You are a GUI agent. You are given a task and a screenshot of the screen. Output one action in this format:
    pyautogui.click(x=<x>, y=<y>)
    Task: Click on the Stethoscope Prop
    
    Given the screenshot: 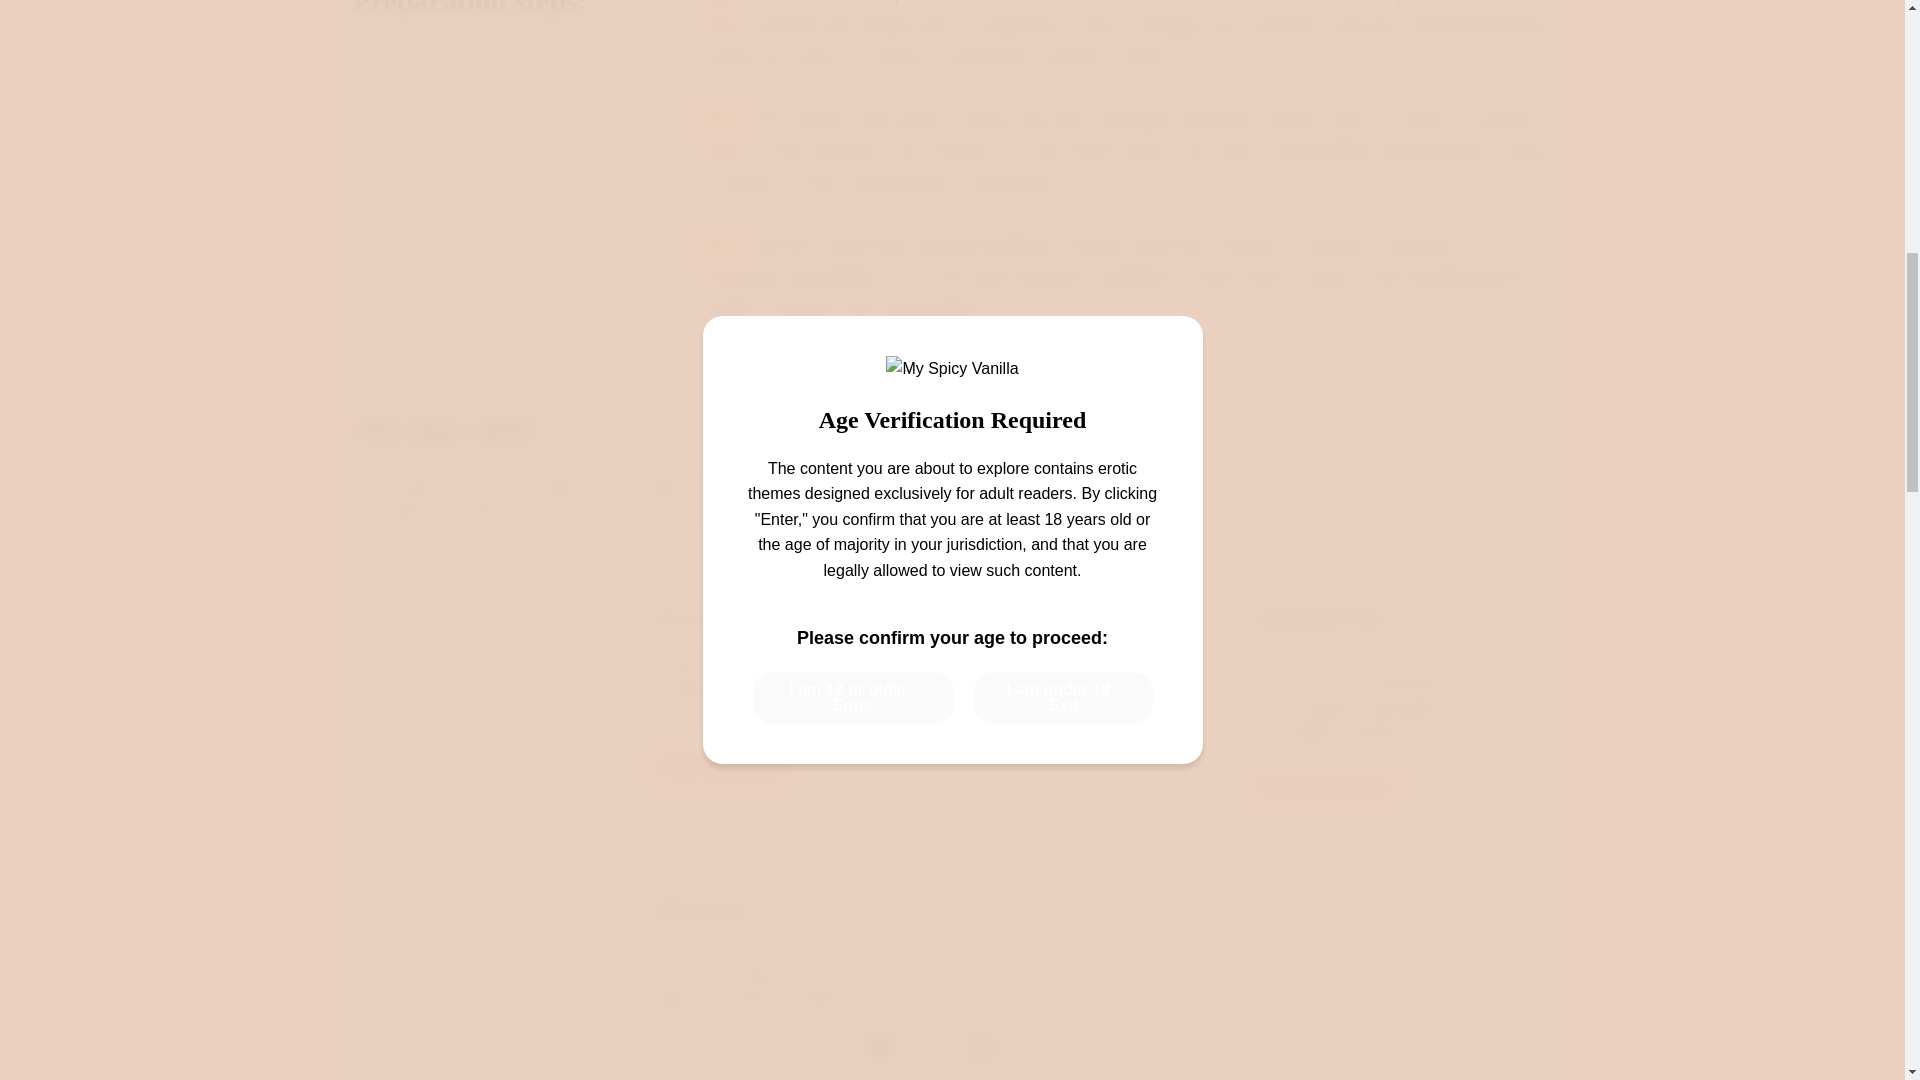 What is the action you would take?
    pyautogui.click(x=1318, y=618)
    